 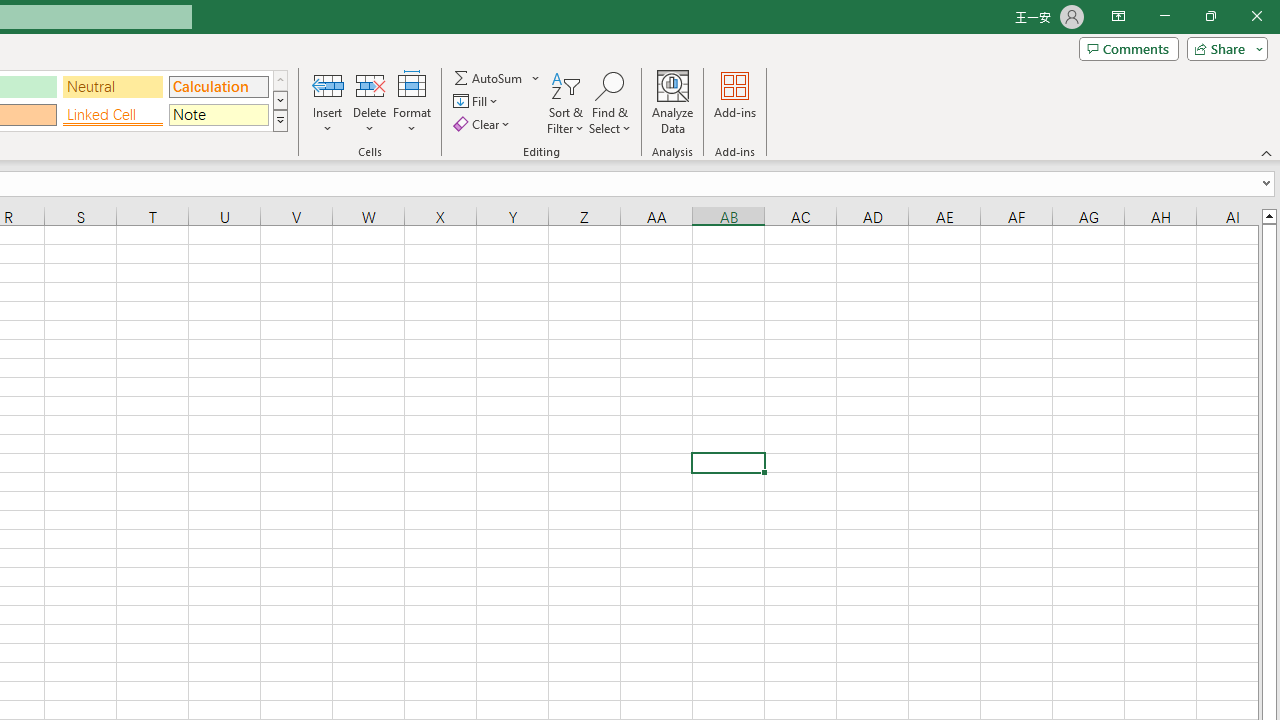 I want to click on Fill, so click(x=478, y=102).